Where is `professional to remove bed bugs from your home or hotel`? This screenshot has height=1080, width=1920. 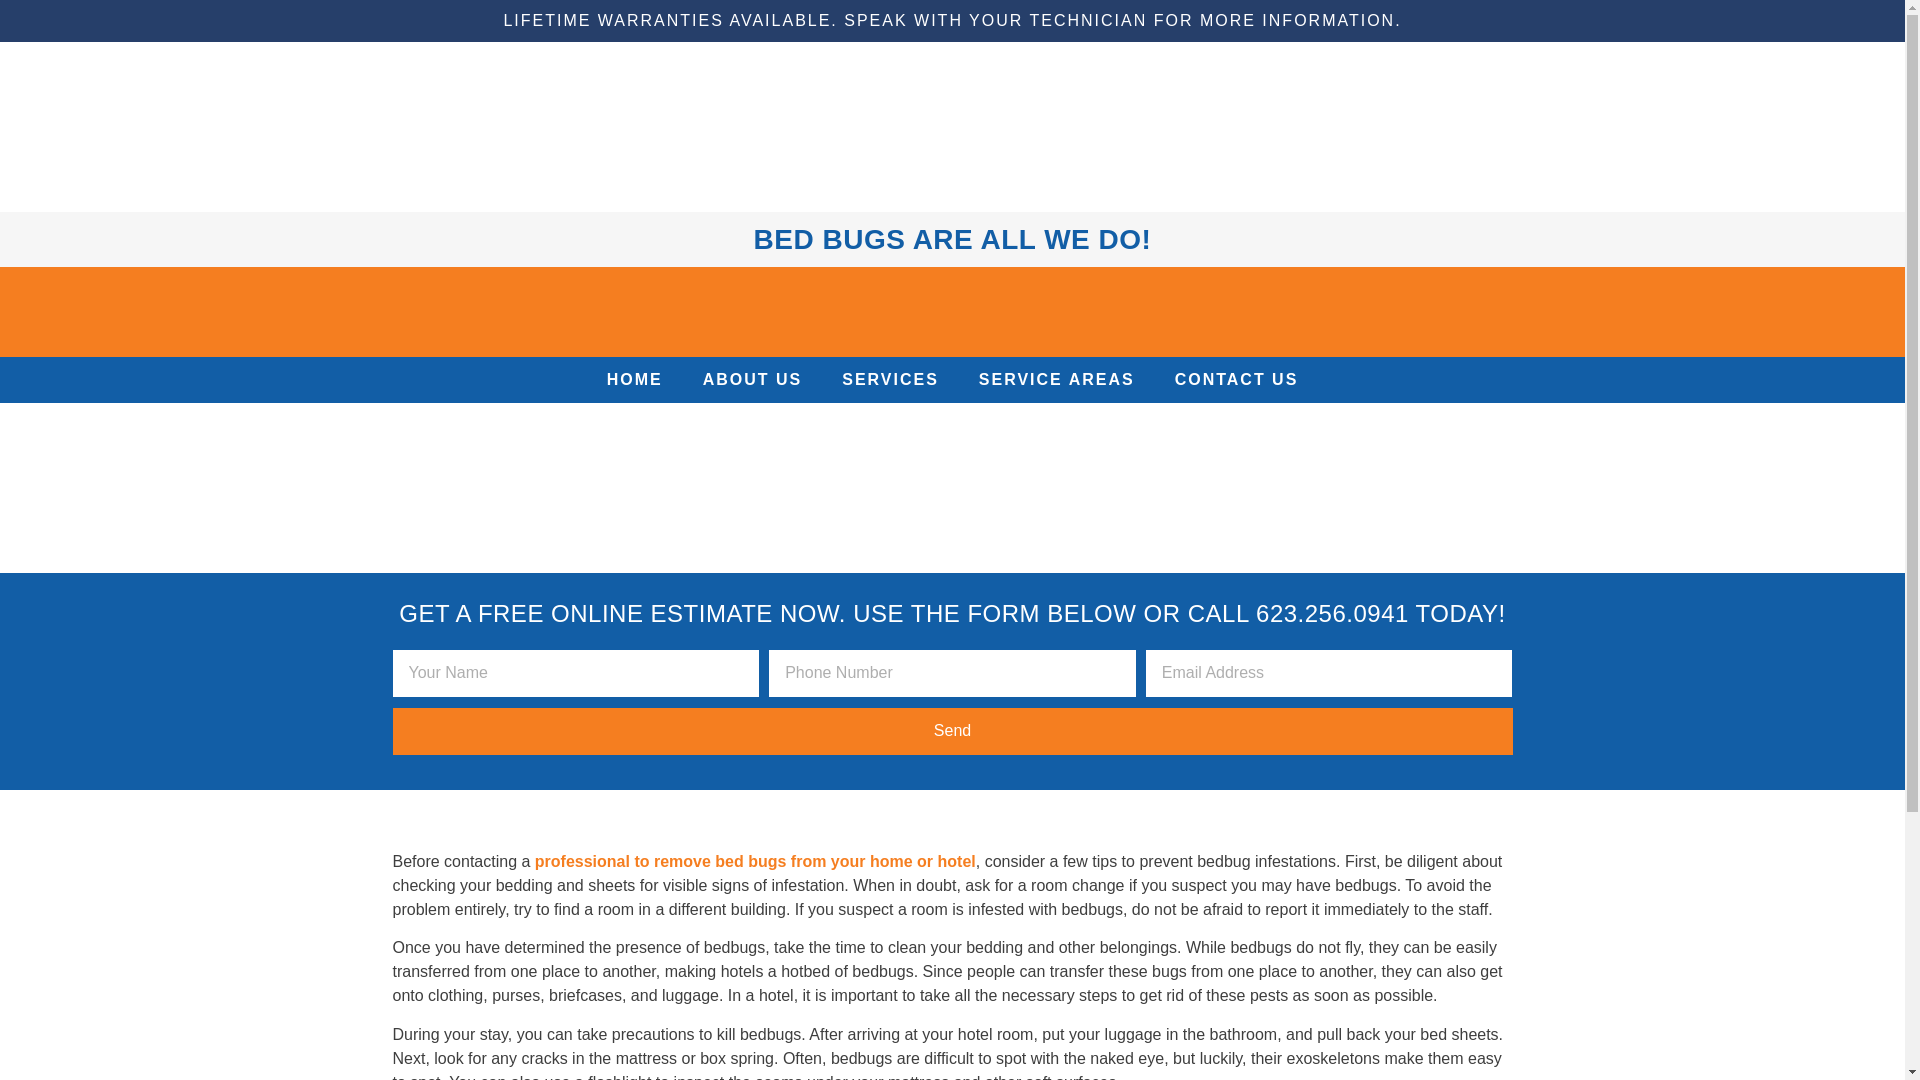
professional to remove bed bugs from your home or hotel is located at coordinates (755, 862).